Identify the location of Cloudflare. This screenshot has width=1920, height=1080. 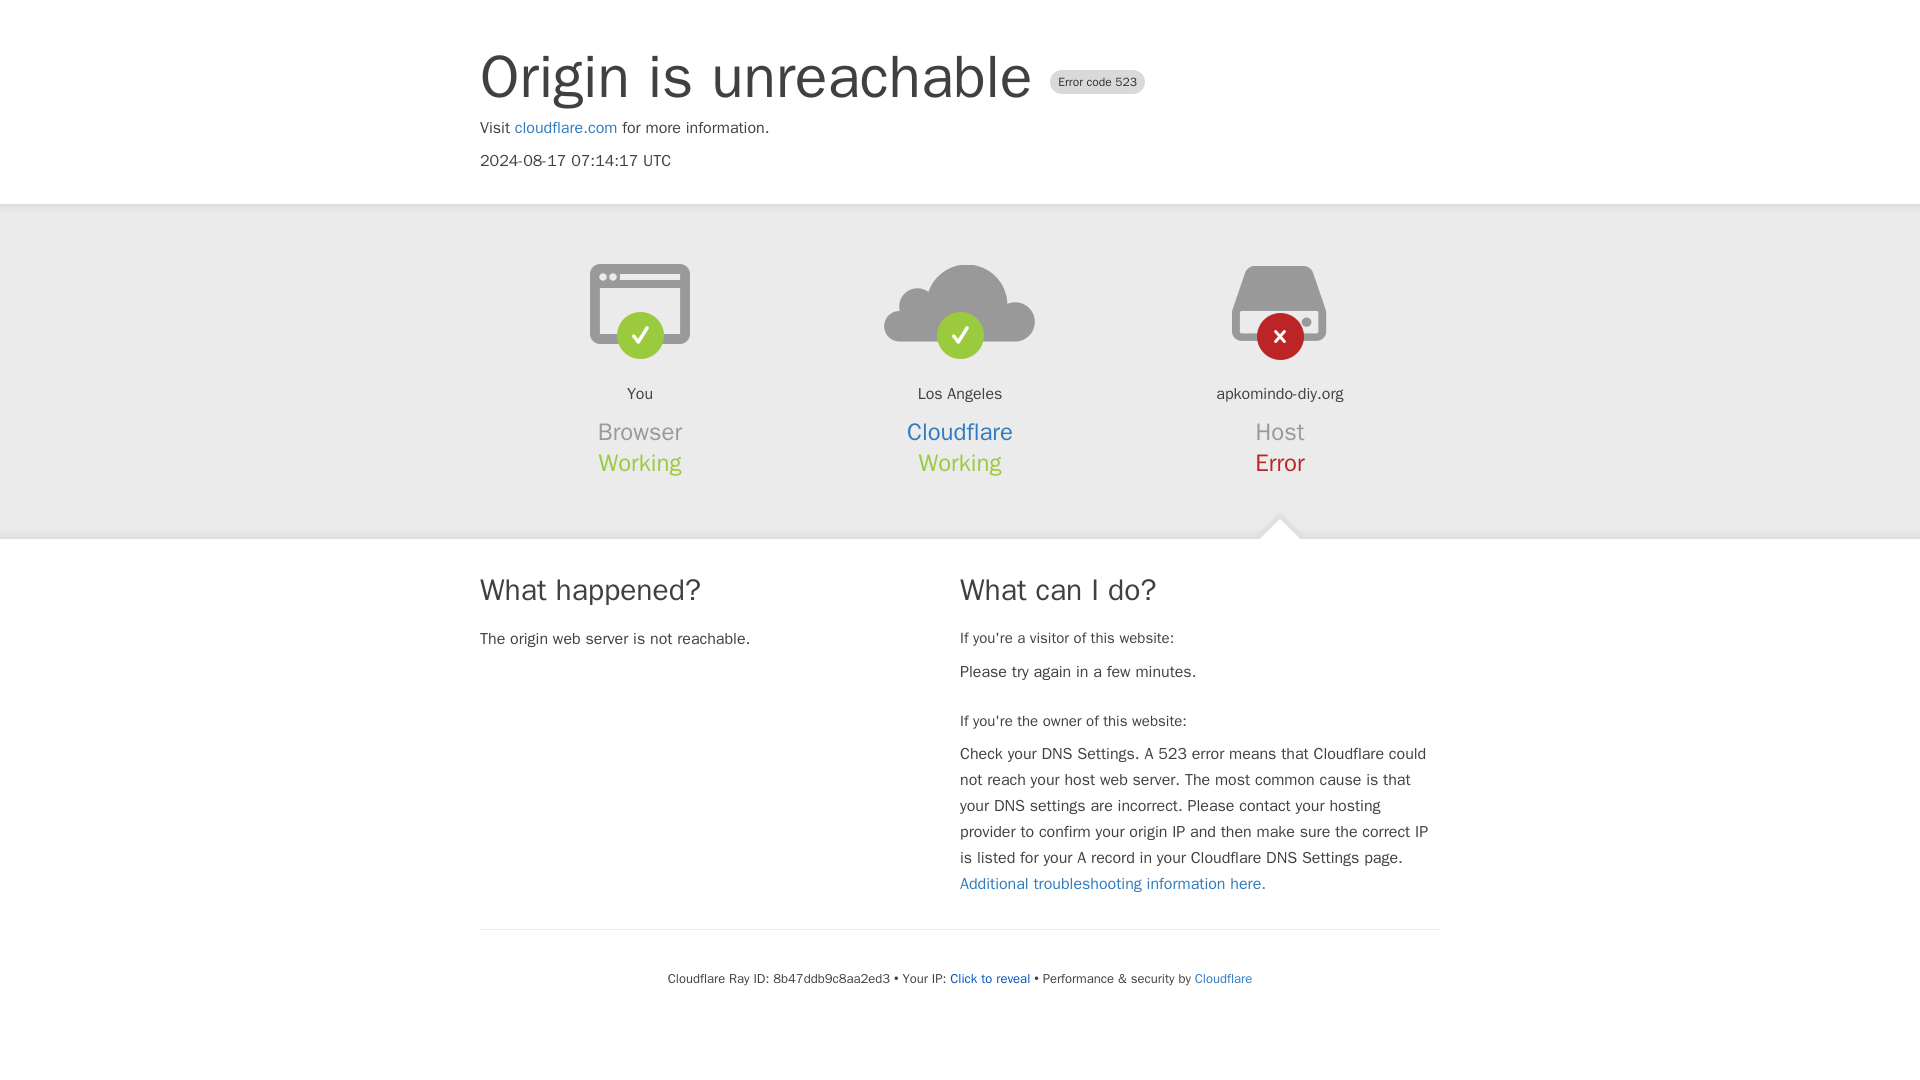
(960, 432).